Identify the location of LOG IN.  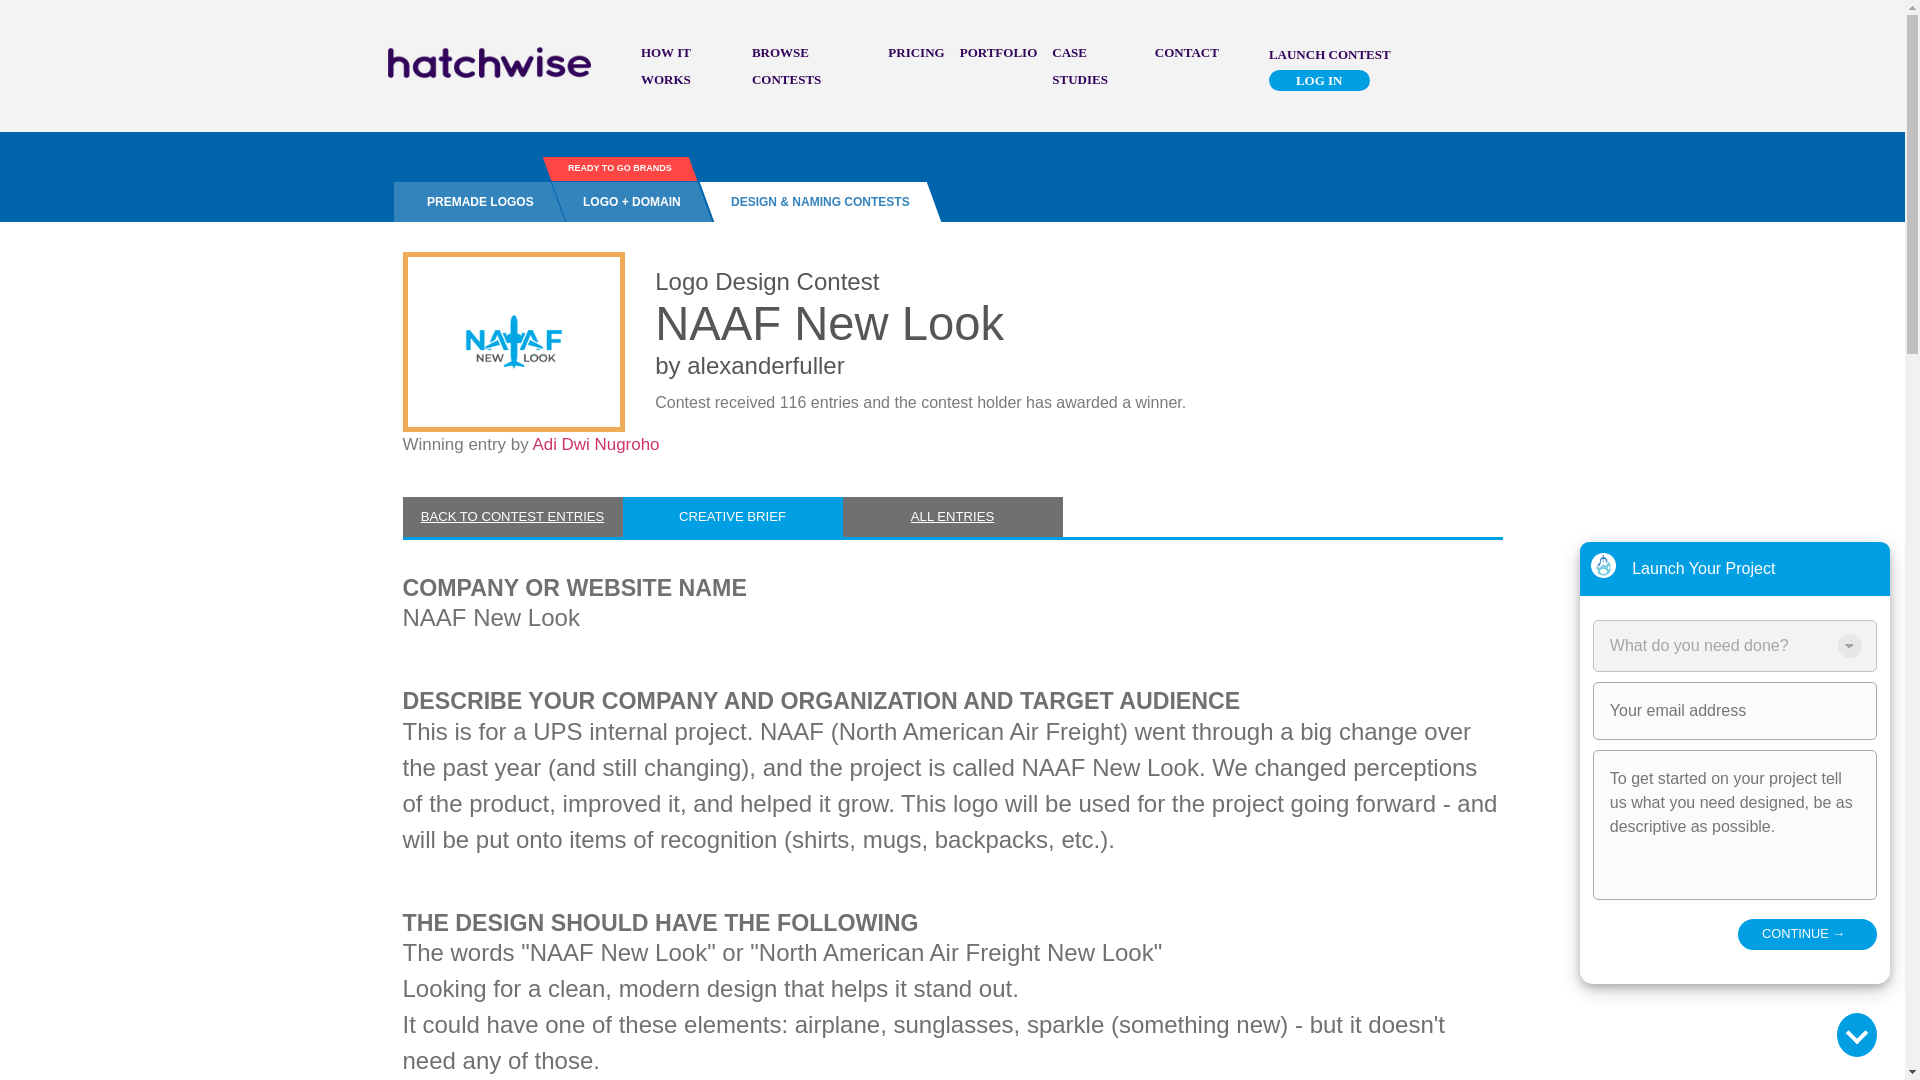
(1320, 80).